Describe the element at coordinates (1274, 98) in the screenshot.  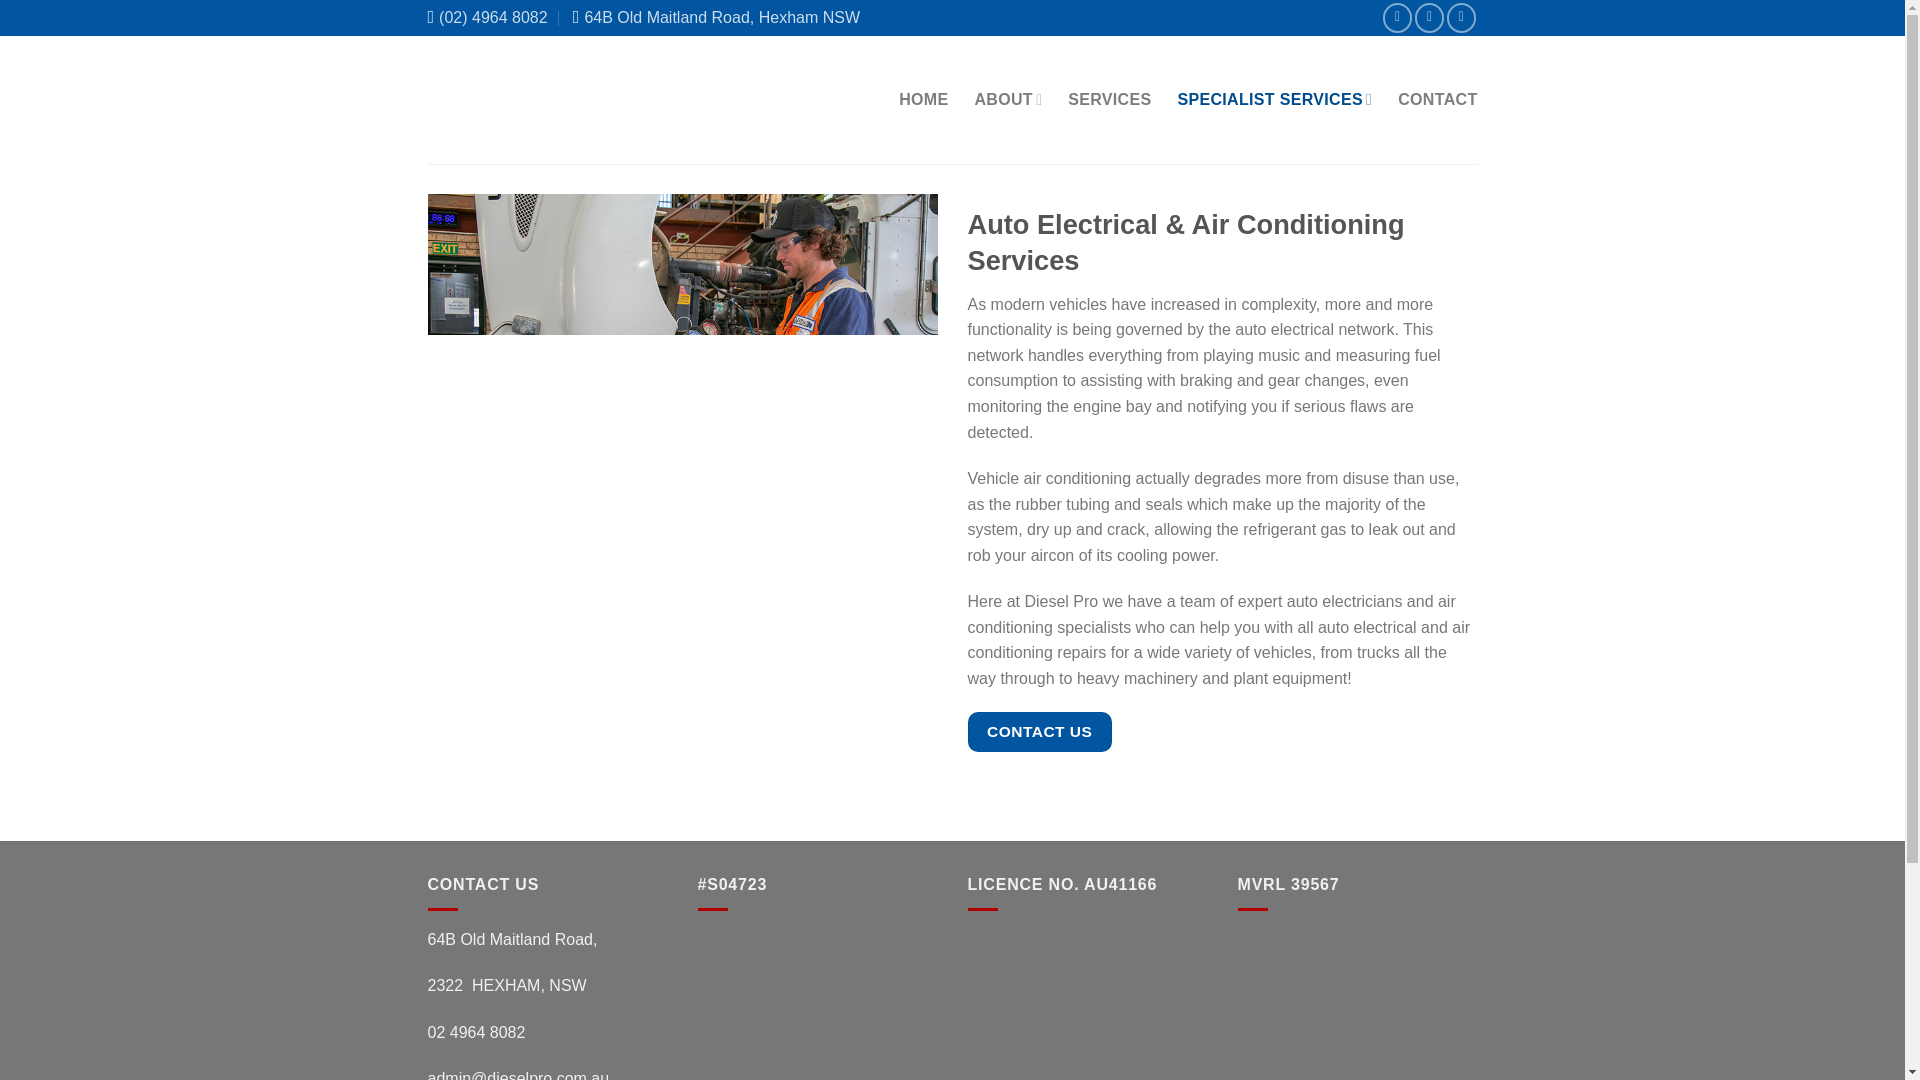
I see `SPECIALIST SERVICES` at that location.